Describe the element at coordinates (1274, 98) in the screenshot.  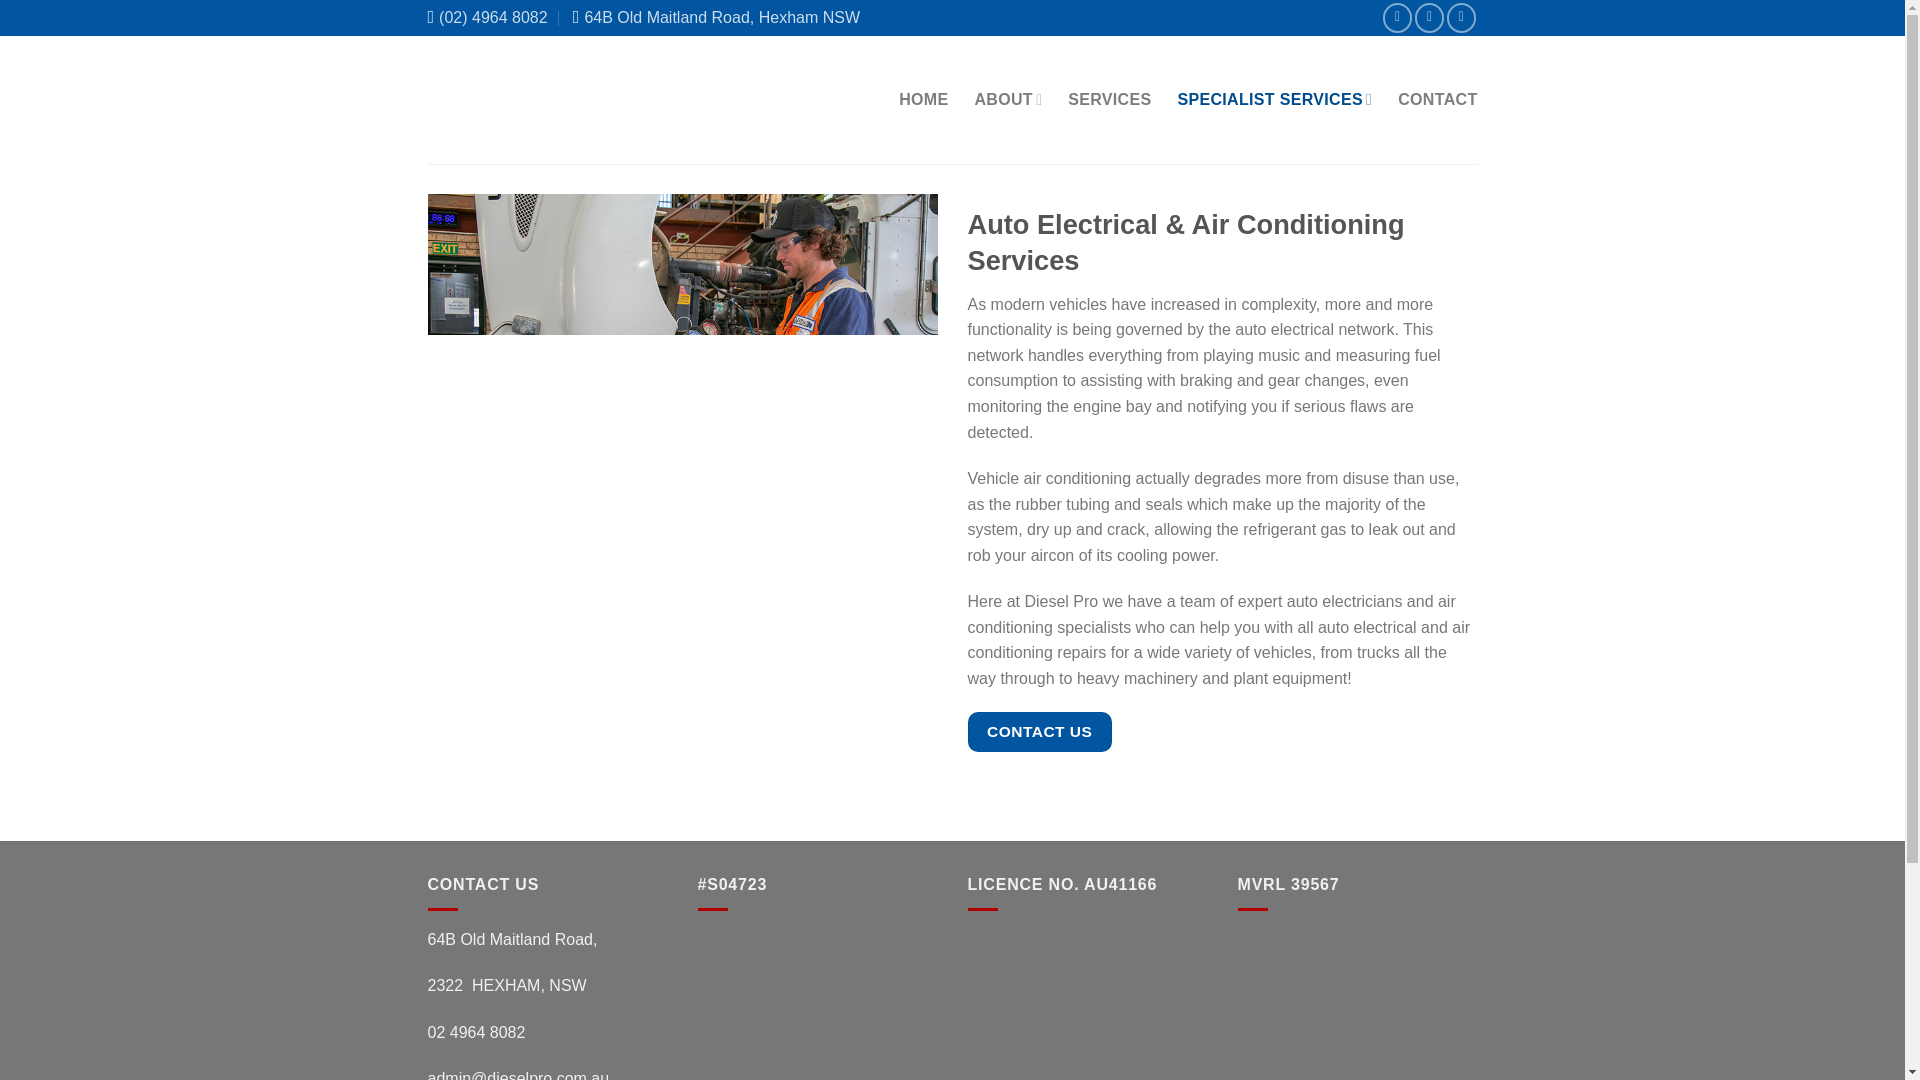
I see `SPECIALIST SERVICES` at that location.